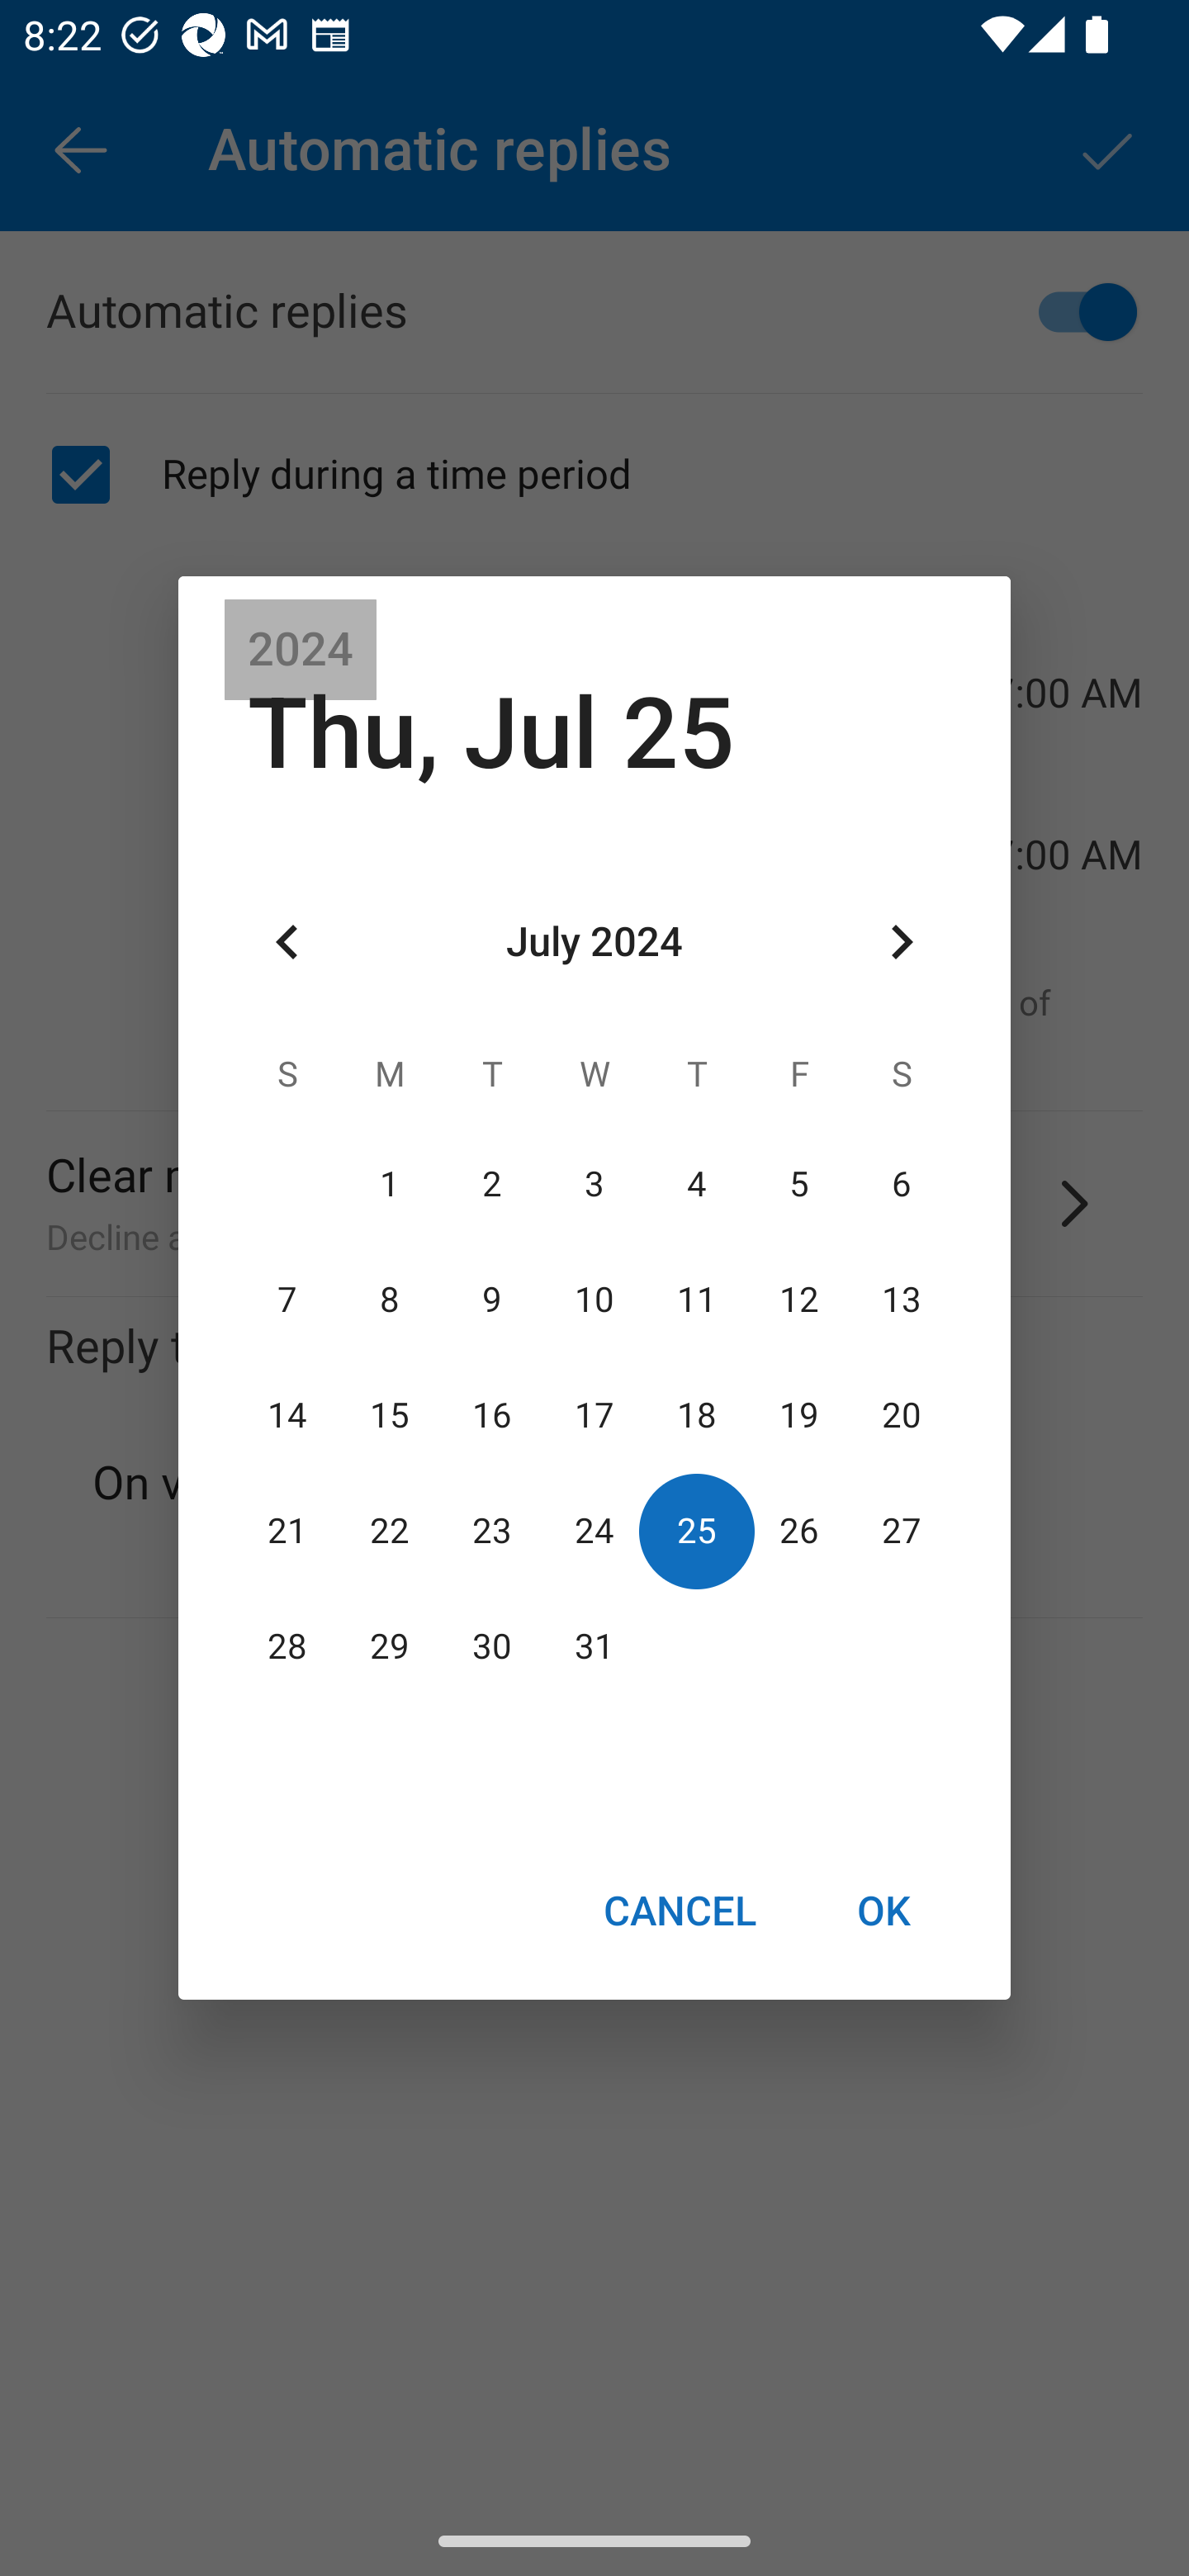 This screenshot has height=2576, width=1189. What do you see at coordinates (798, 1184) in the screenshot?
I see `5 05 July 2024` at bounding box center [798, 1184].